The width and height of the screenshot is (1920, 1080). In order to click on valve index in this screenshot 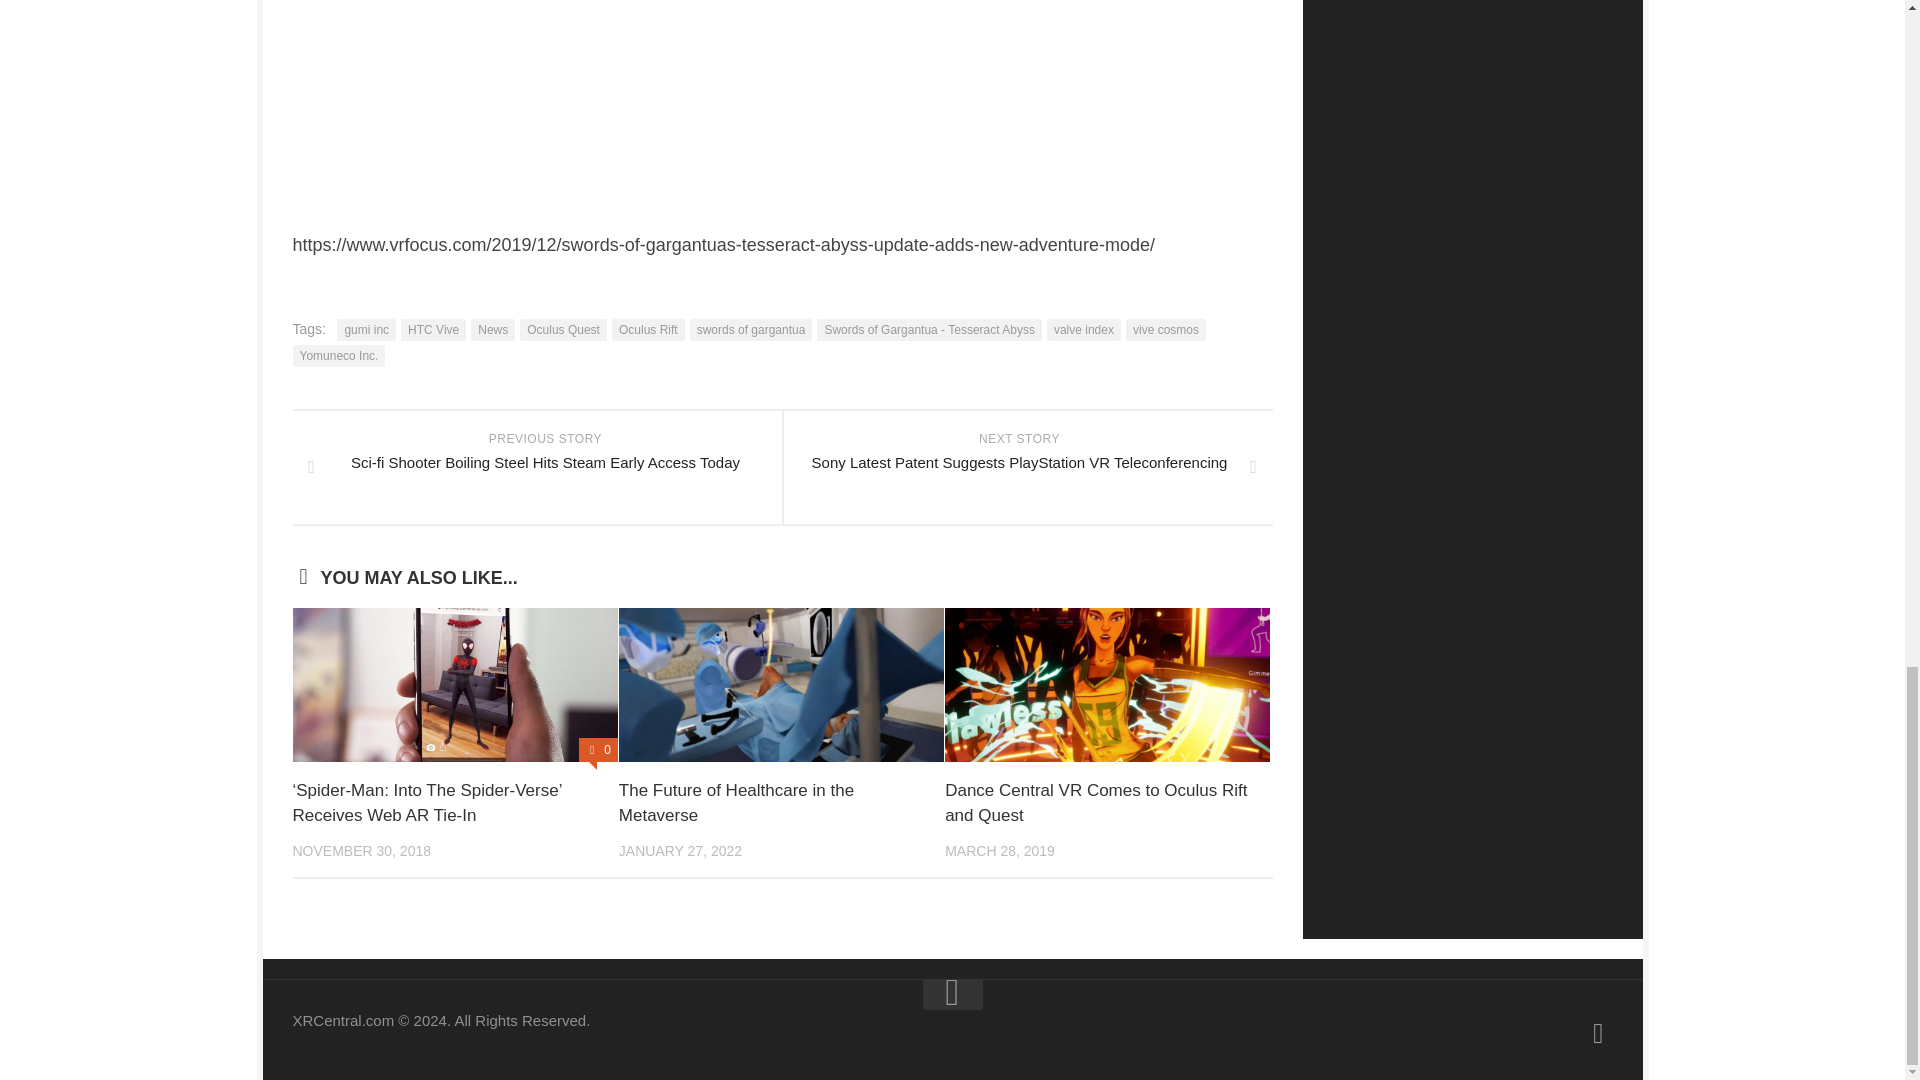, I will do `click(1084, 330)`.